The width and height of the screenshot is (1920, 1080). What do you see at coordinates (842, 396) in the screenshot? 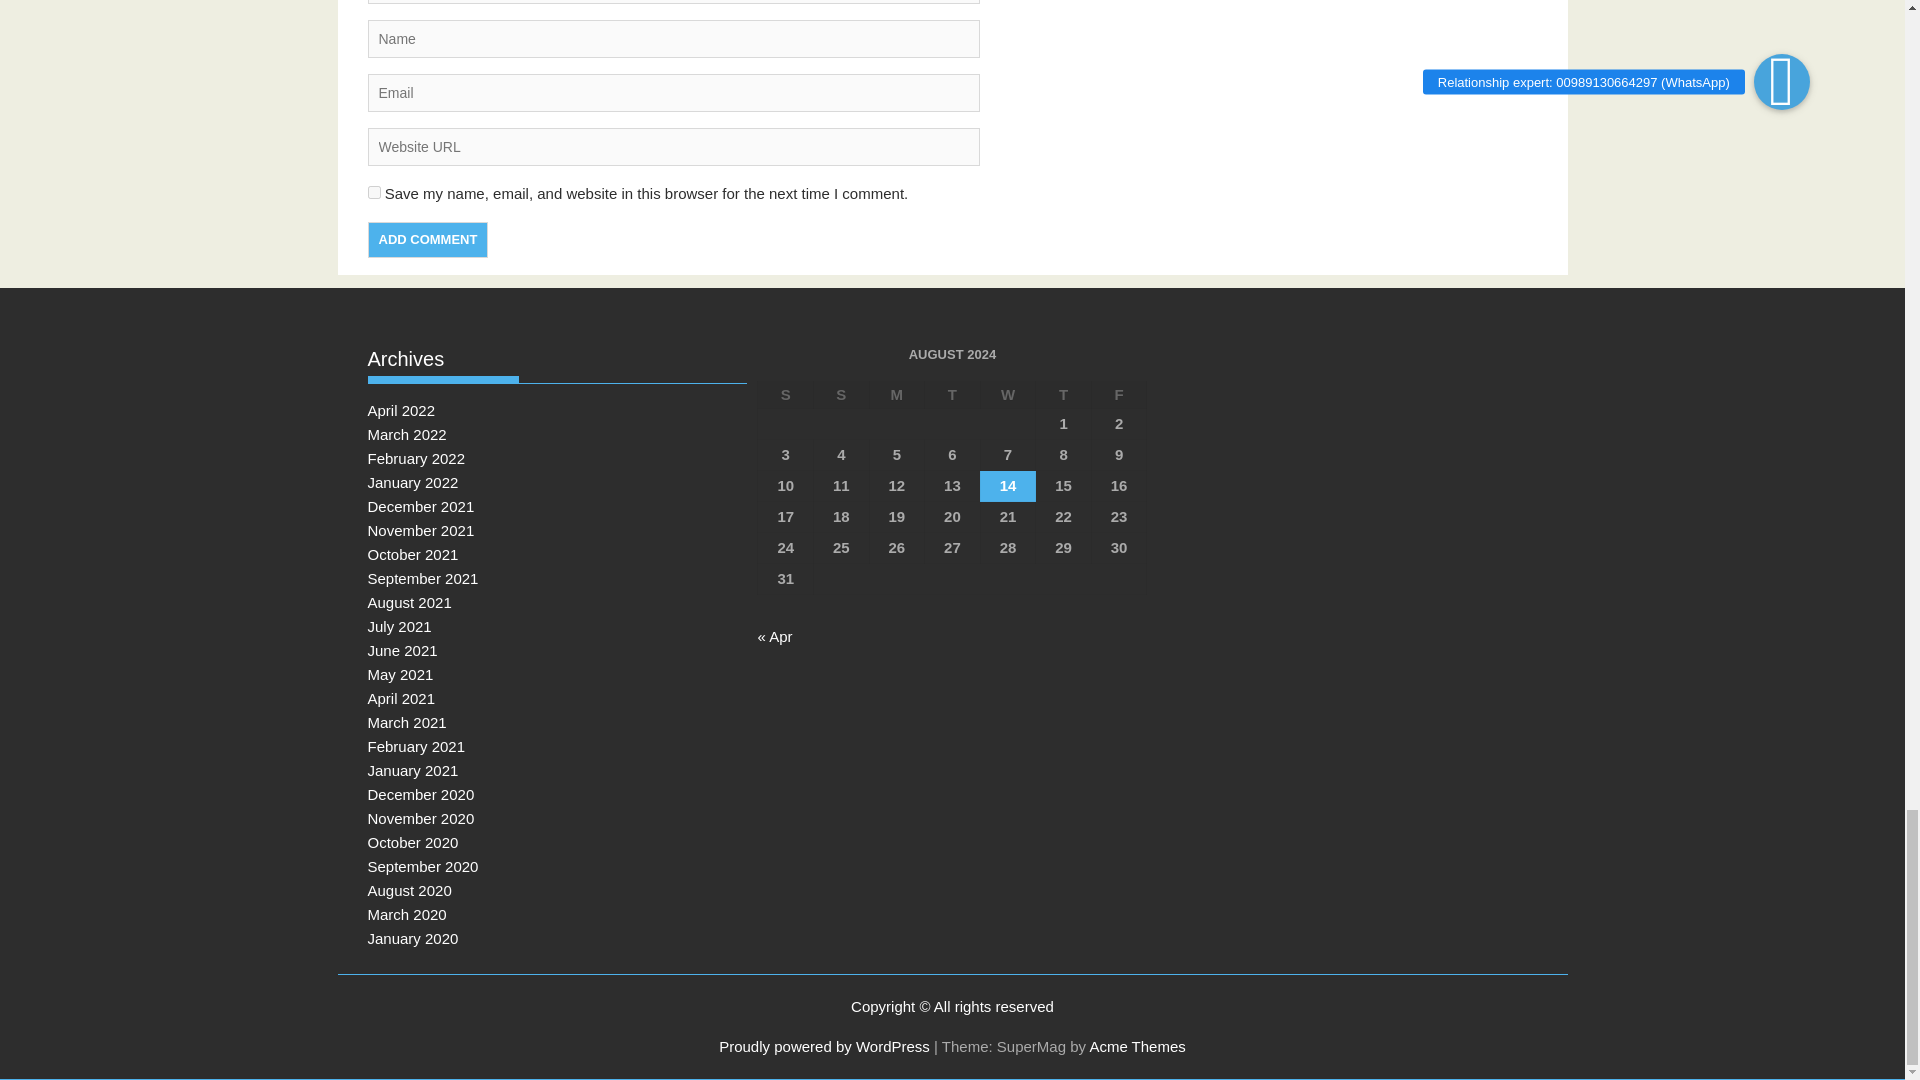
I see `Sunday` at bounding box center [842, 396].